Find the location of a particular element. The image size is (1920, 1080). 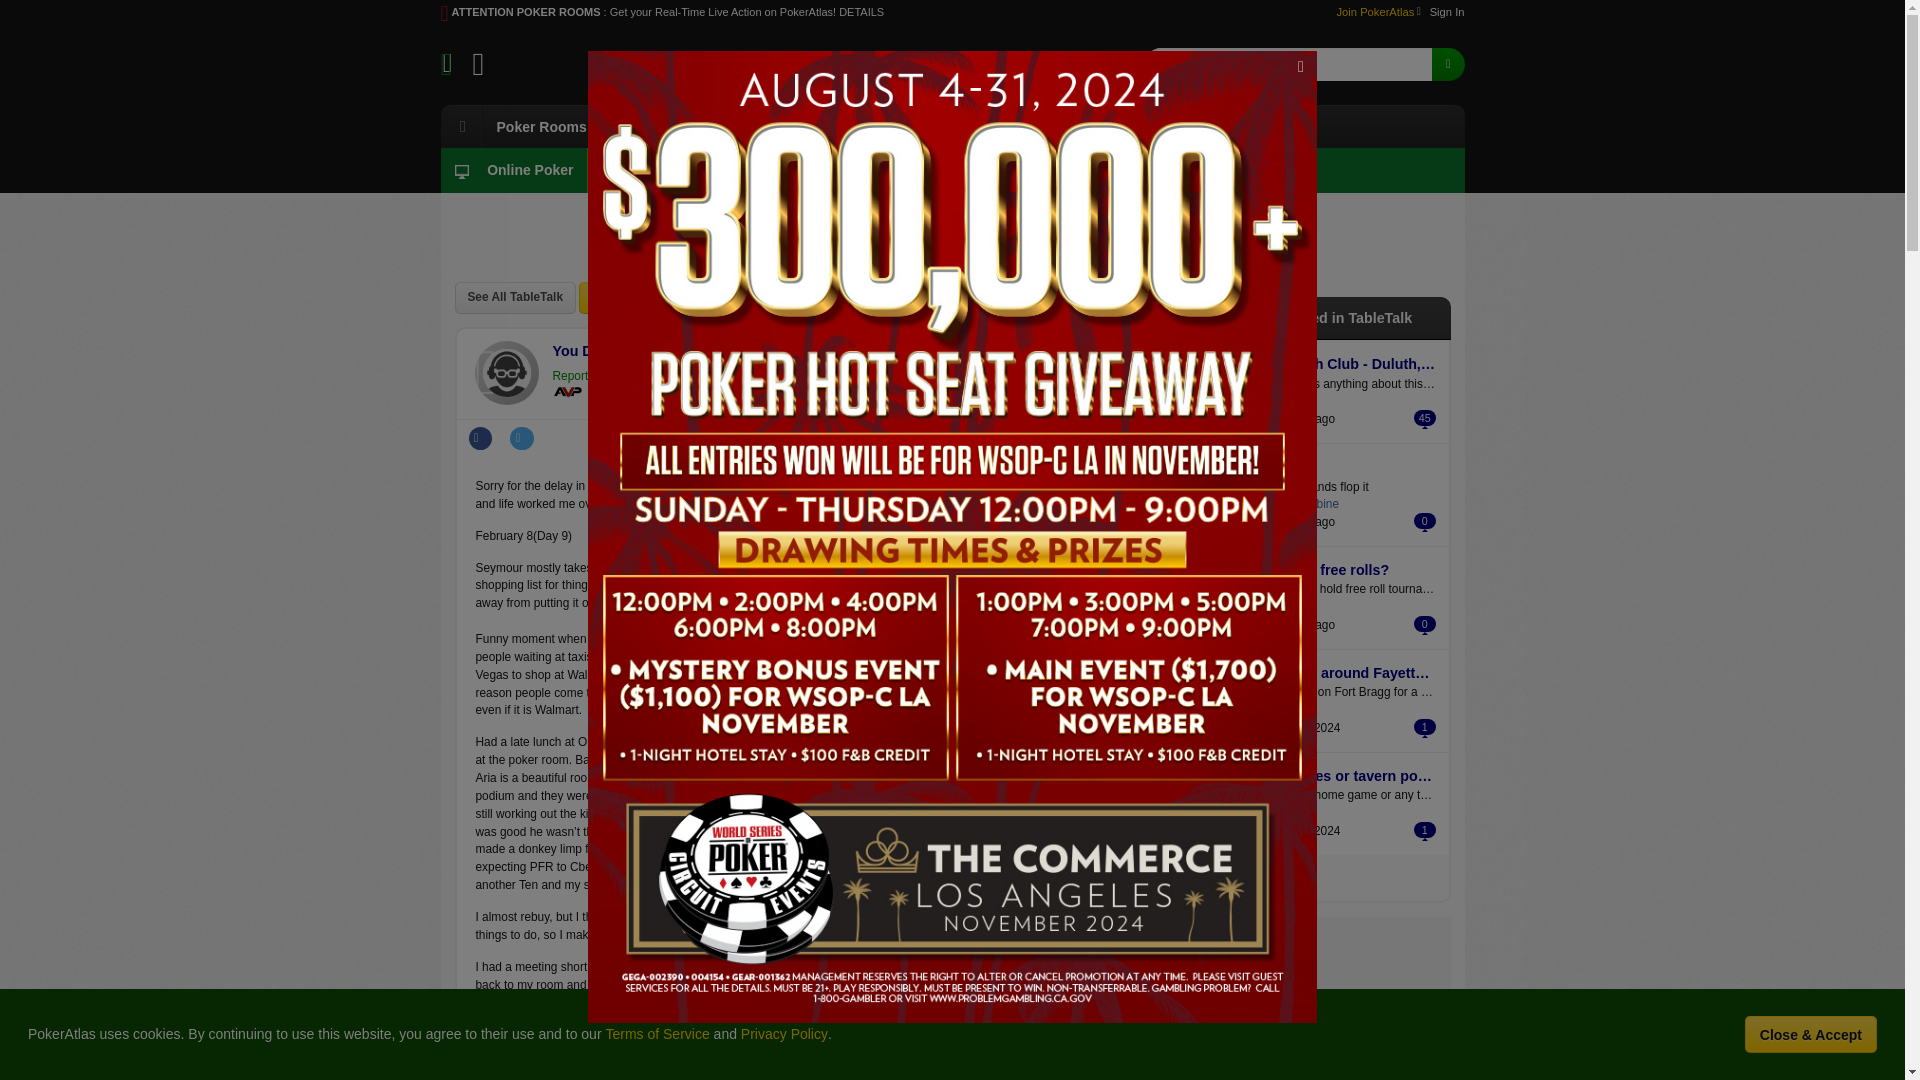

Nevada is located at coordinates (627, 170).